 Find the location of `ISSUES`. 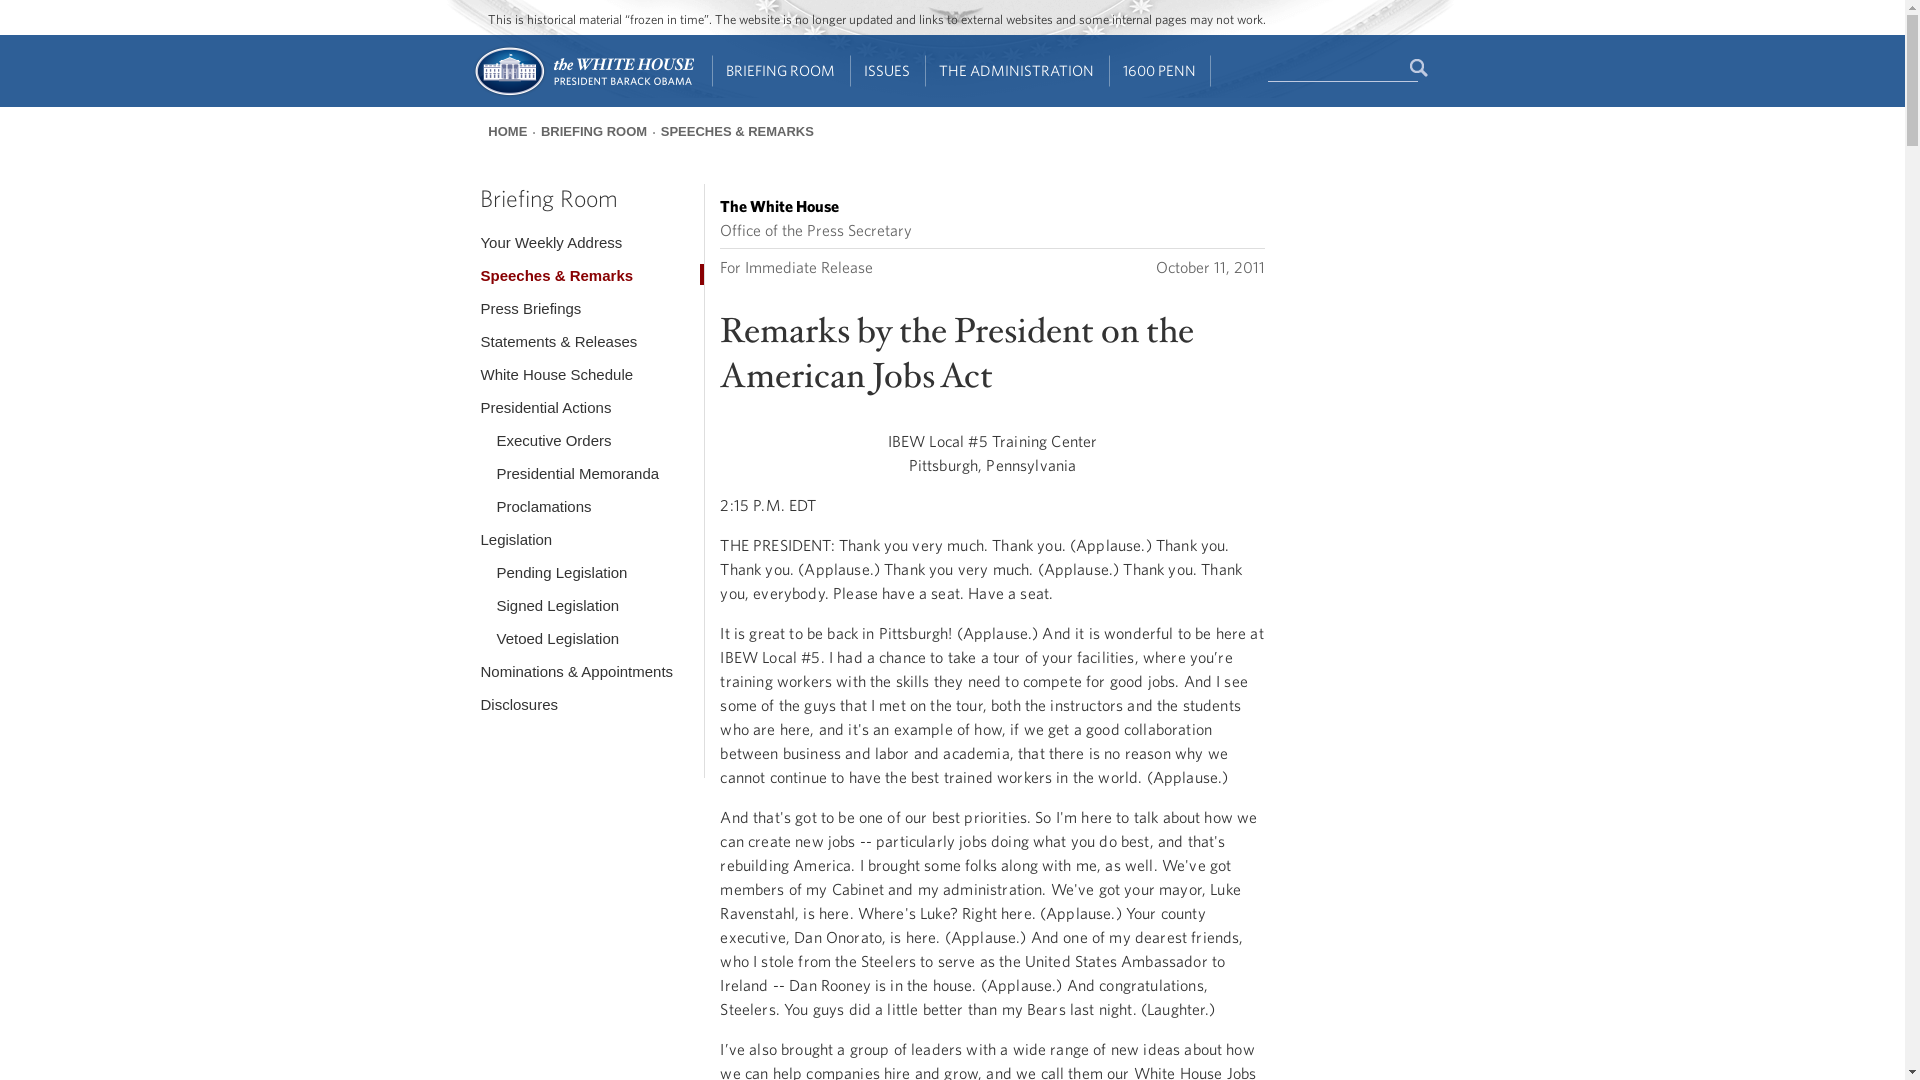

ISSUES is located at coordinates (888, 71).